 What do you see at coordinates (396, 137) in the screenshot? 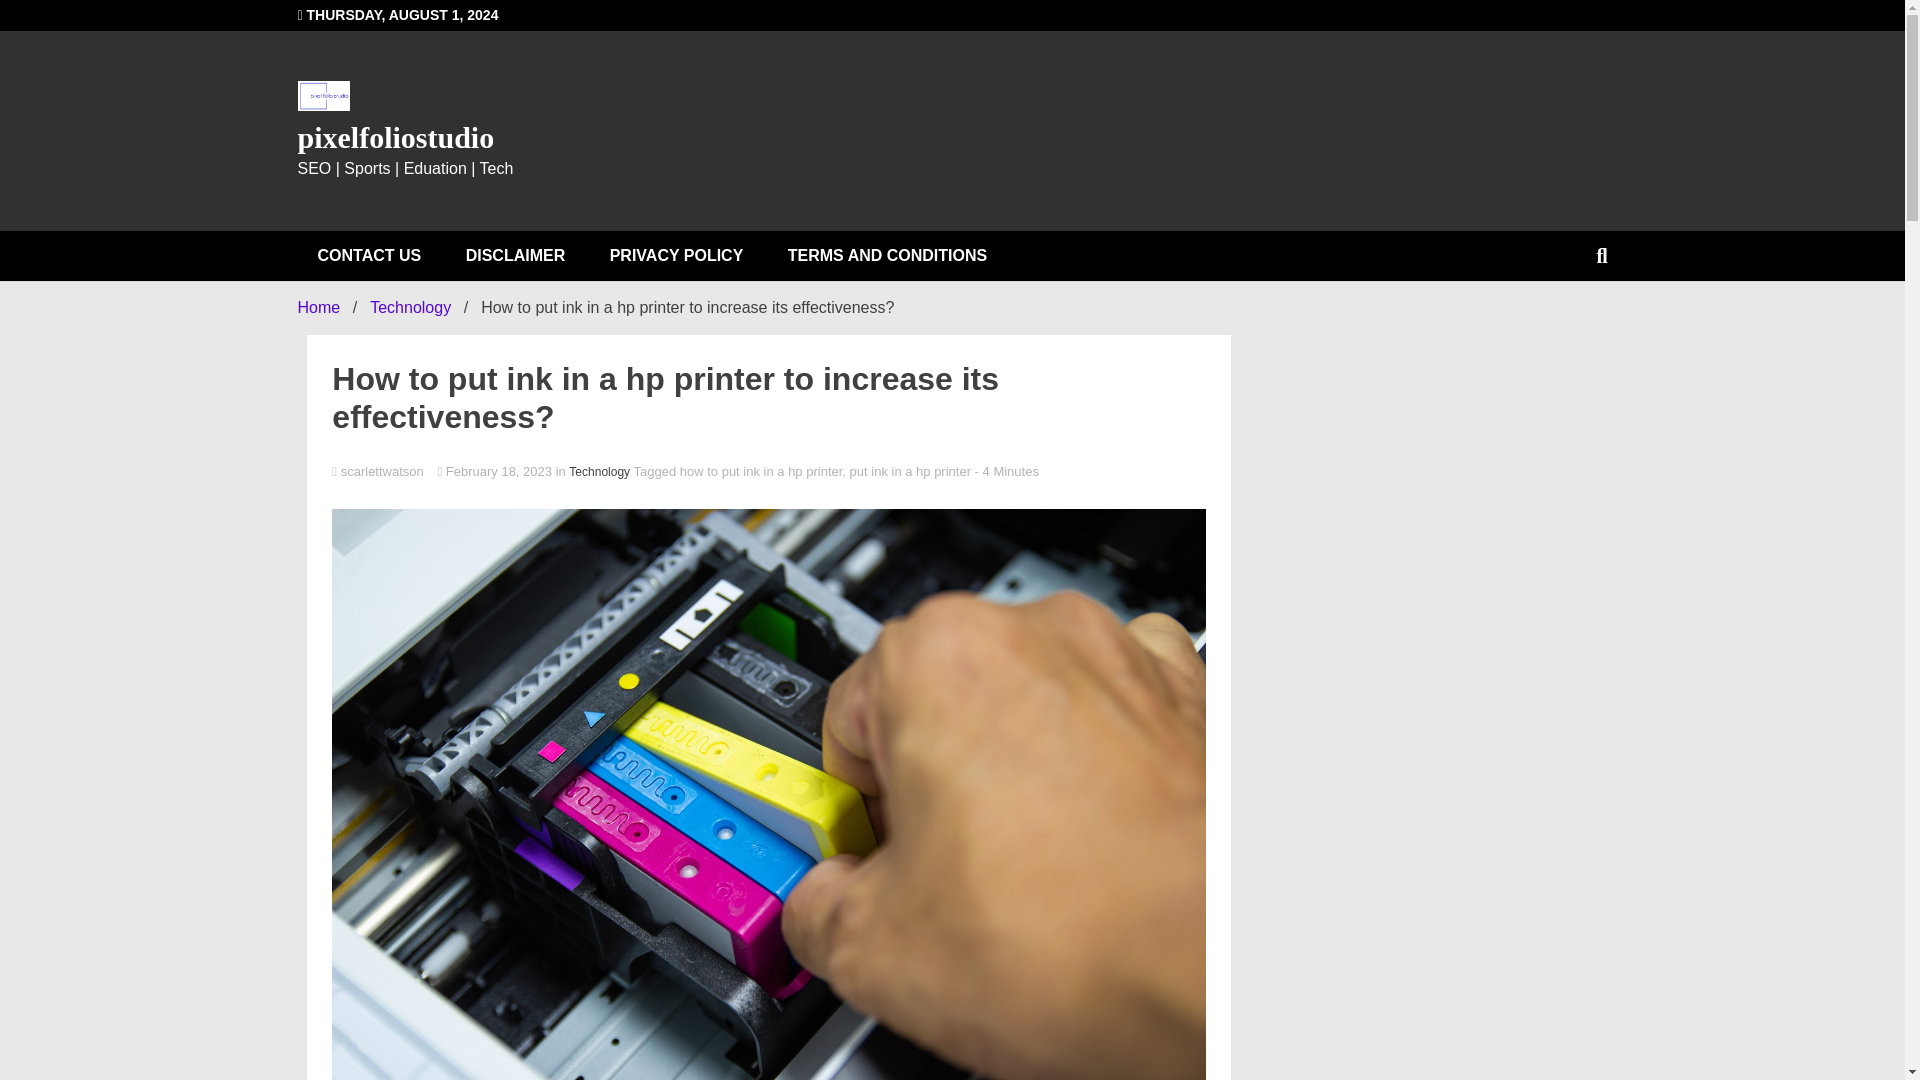
I see `pixelfoliostudio` at bounding box center [396, 137].